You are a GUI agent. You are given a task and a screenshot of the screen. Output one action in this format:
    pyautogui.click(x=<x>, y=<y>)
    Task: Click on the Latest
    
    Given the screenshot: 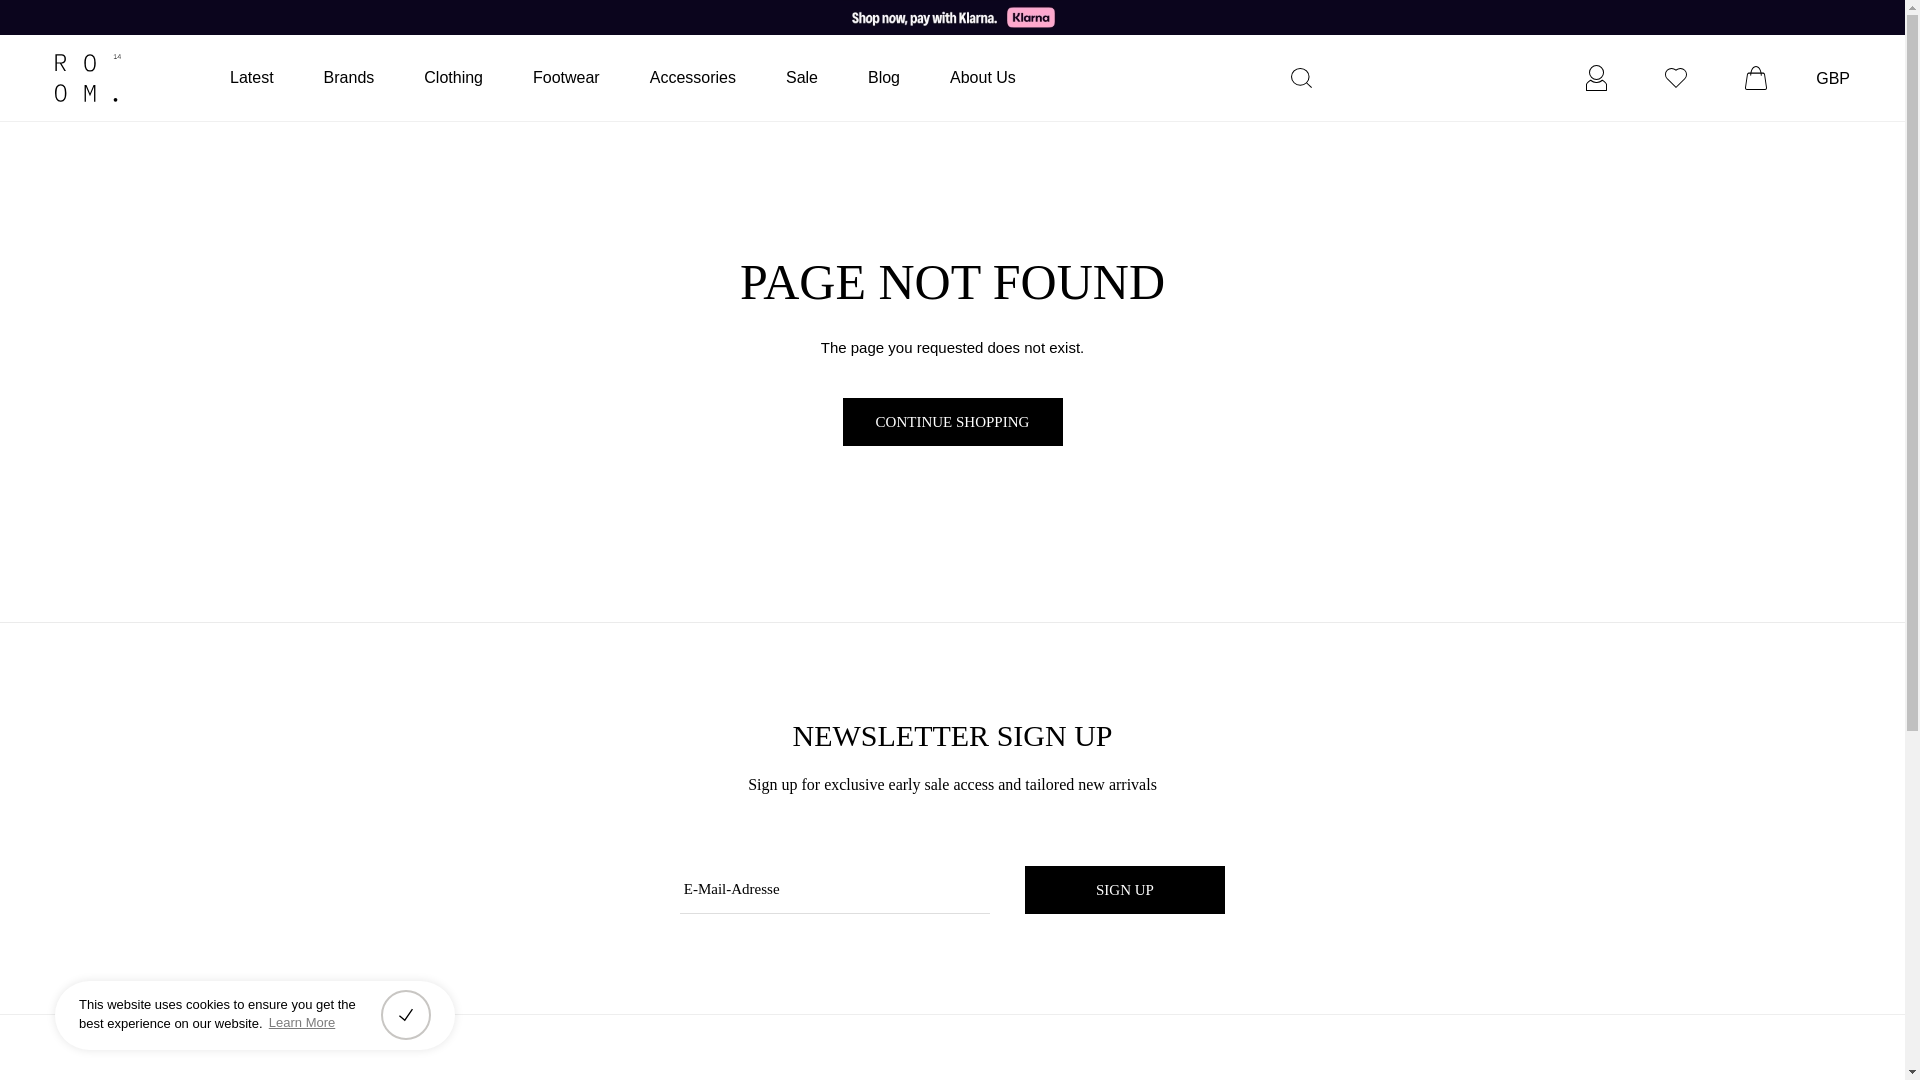 What is the action you would take?
    pyautogui.click(x=252, y=77)
    